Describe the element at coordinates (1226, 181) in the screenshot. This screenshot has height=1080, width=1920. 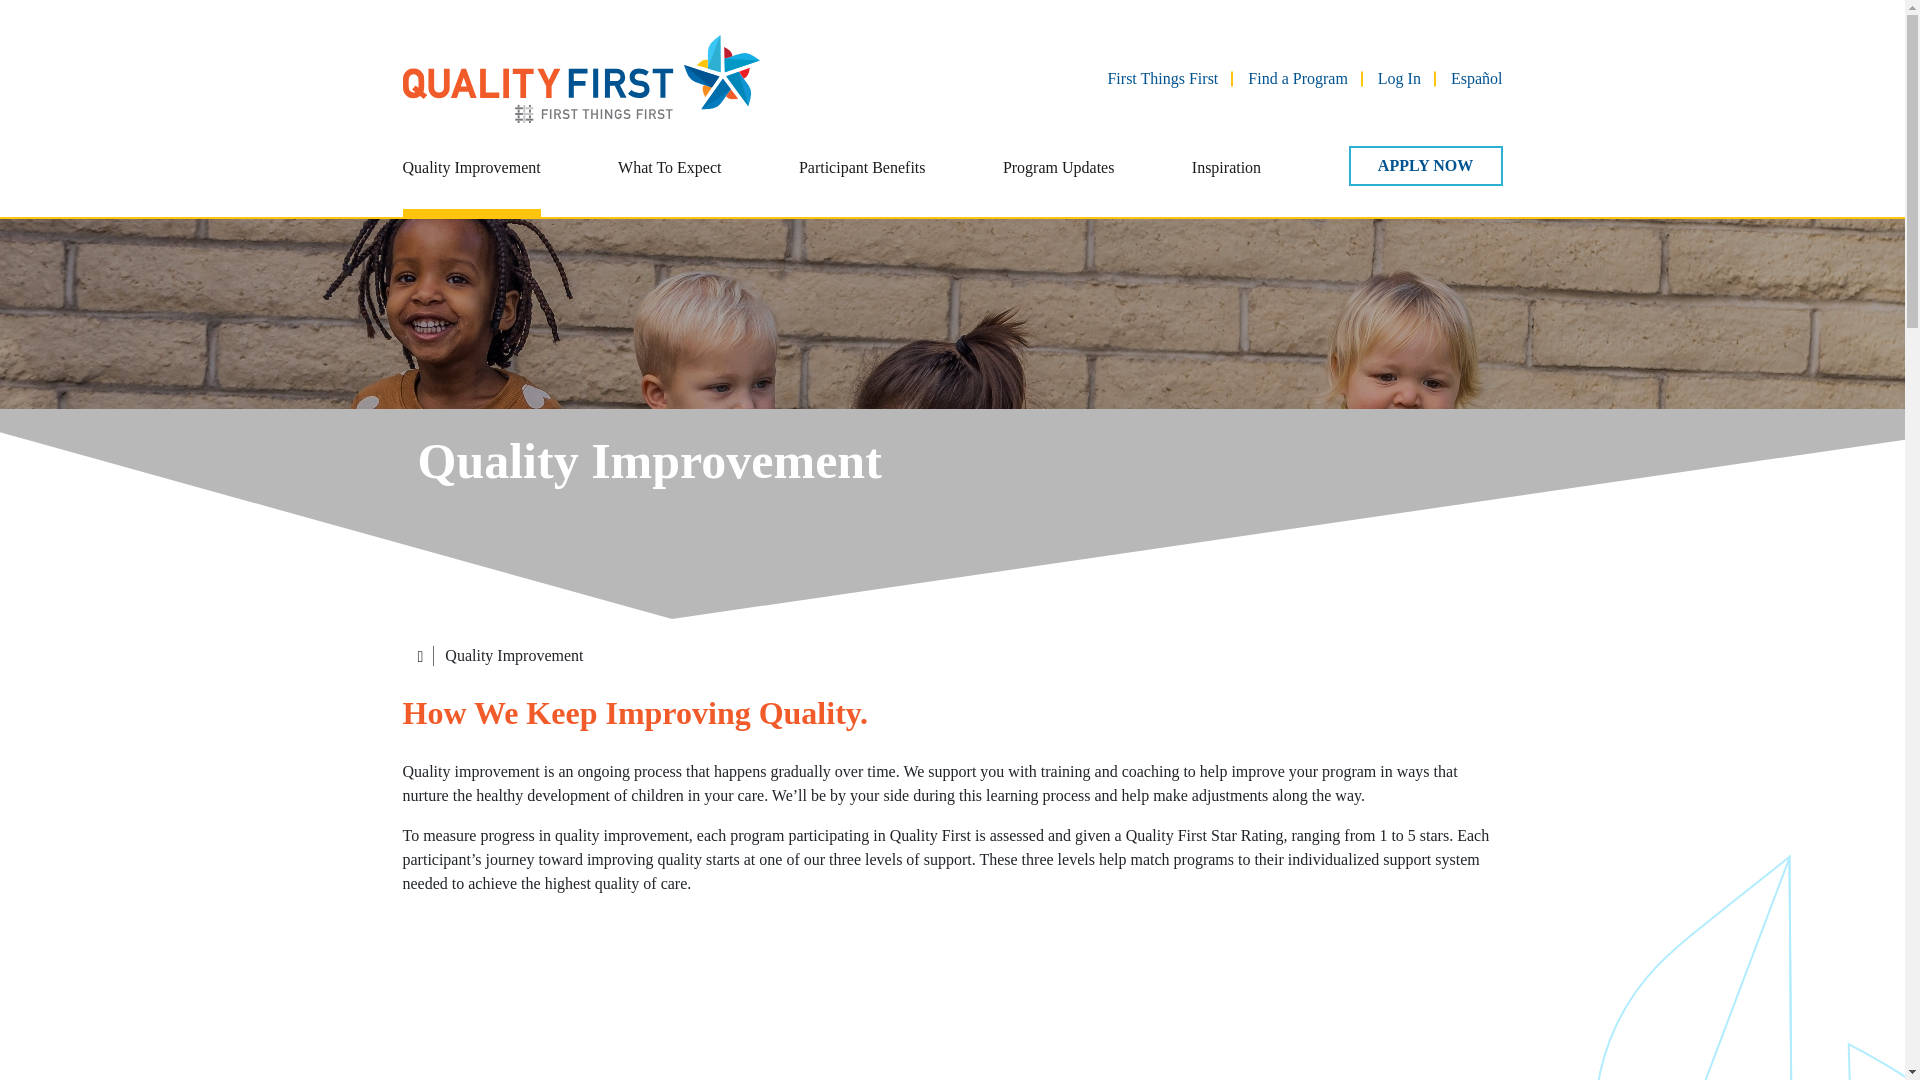
I see `Inspiration` at that location.